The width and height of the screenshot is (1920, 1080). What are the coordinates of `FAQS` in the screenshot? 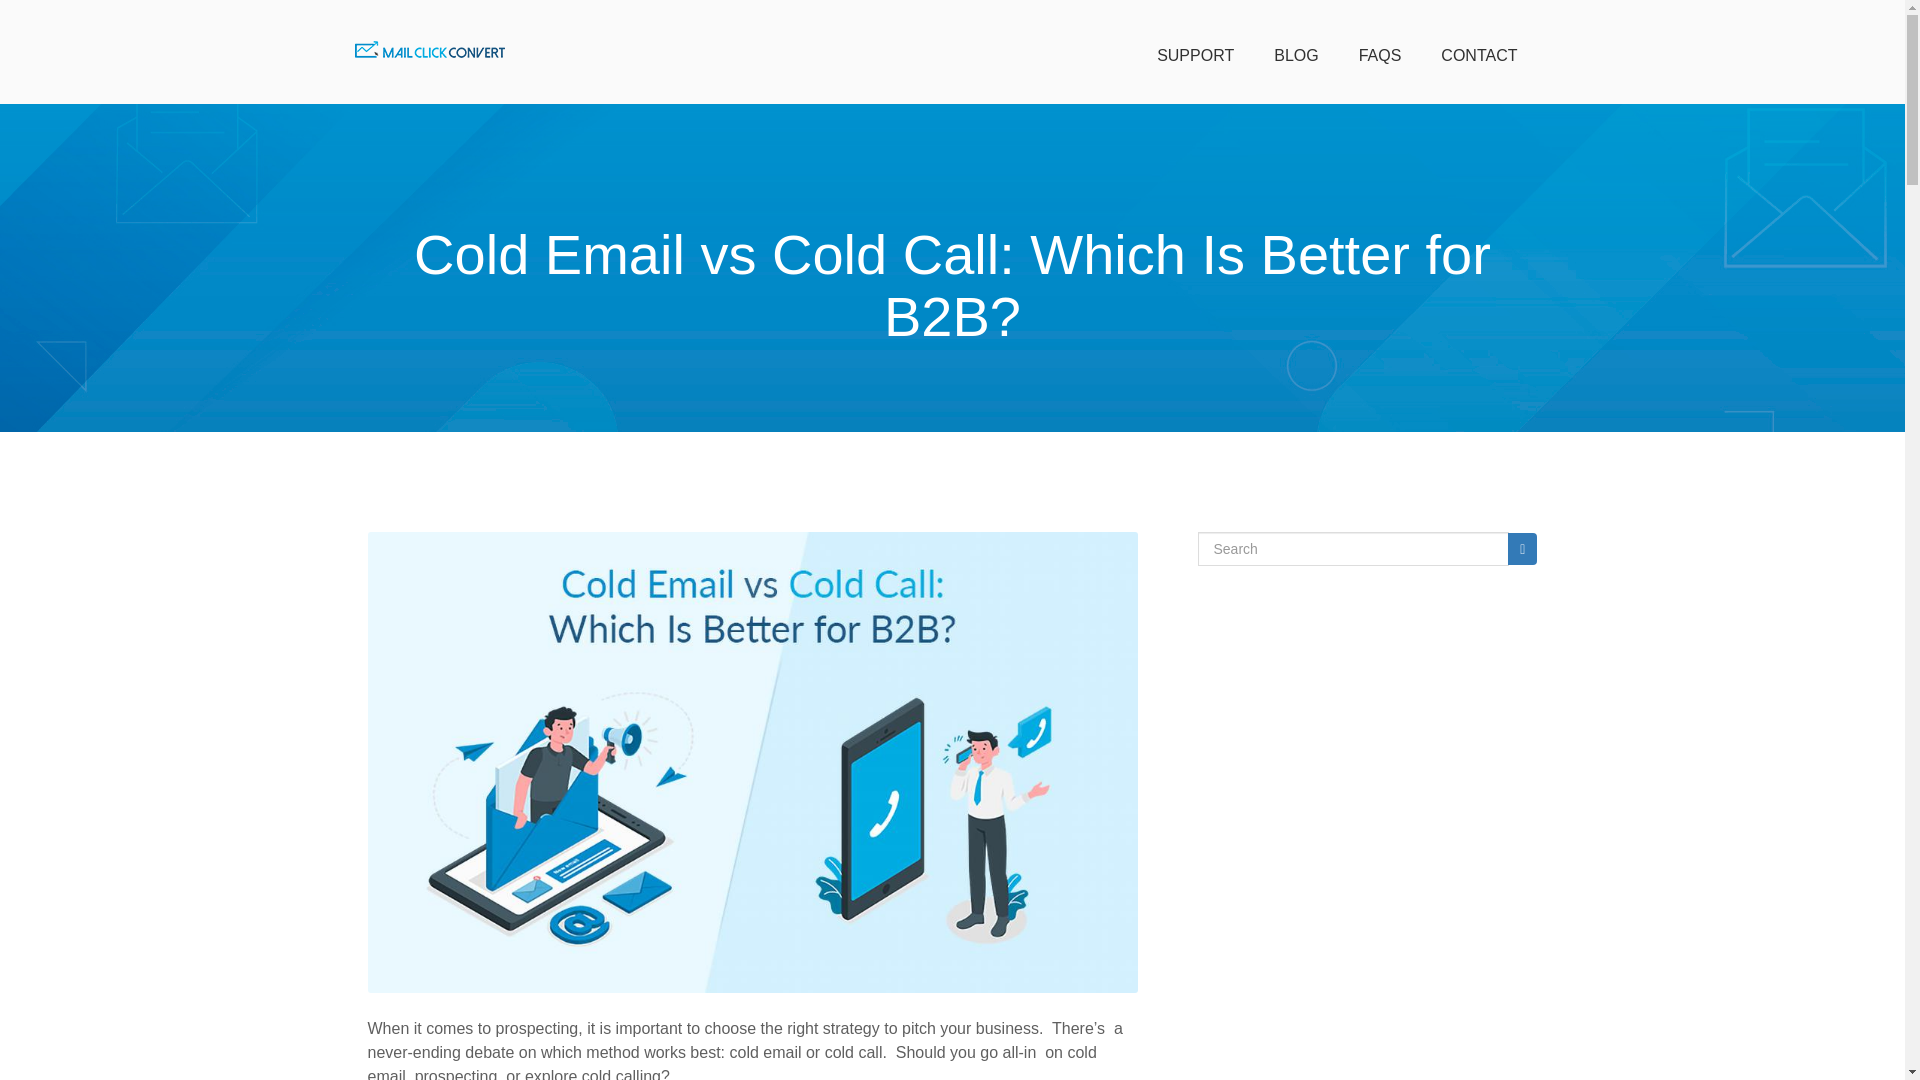 It's located at (1380, 52).